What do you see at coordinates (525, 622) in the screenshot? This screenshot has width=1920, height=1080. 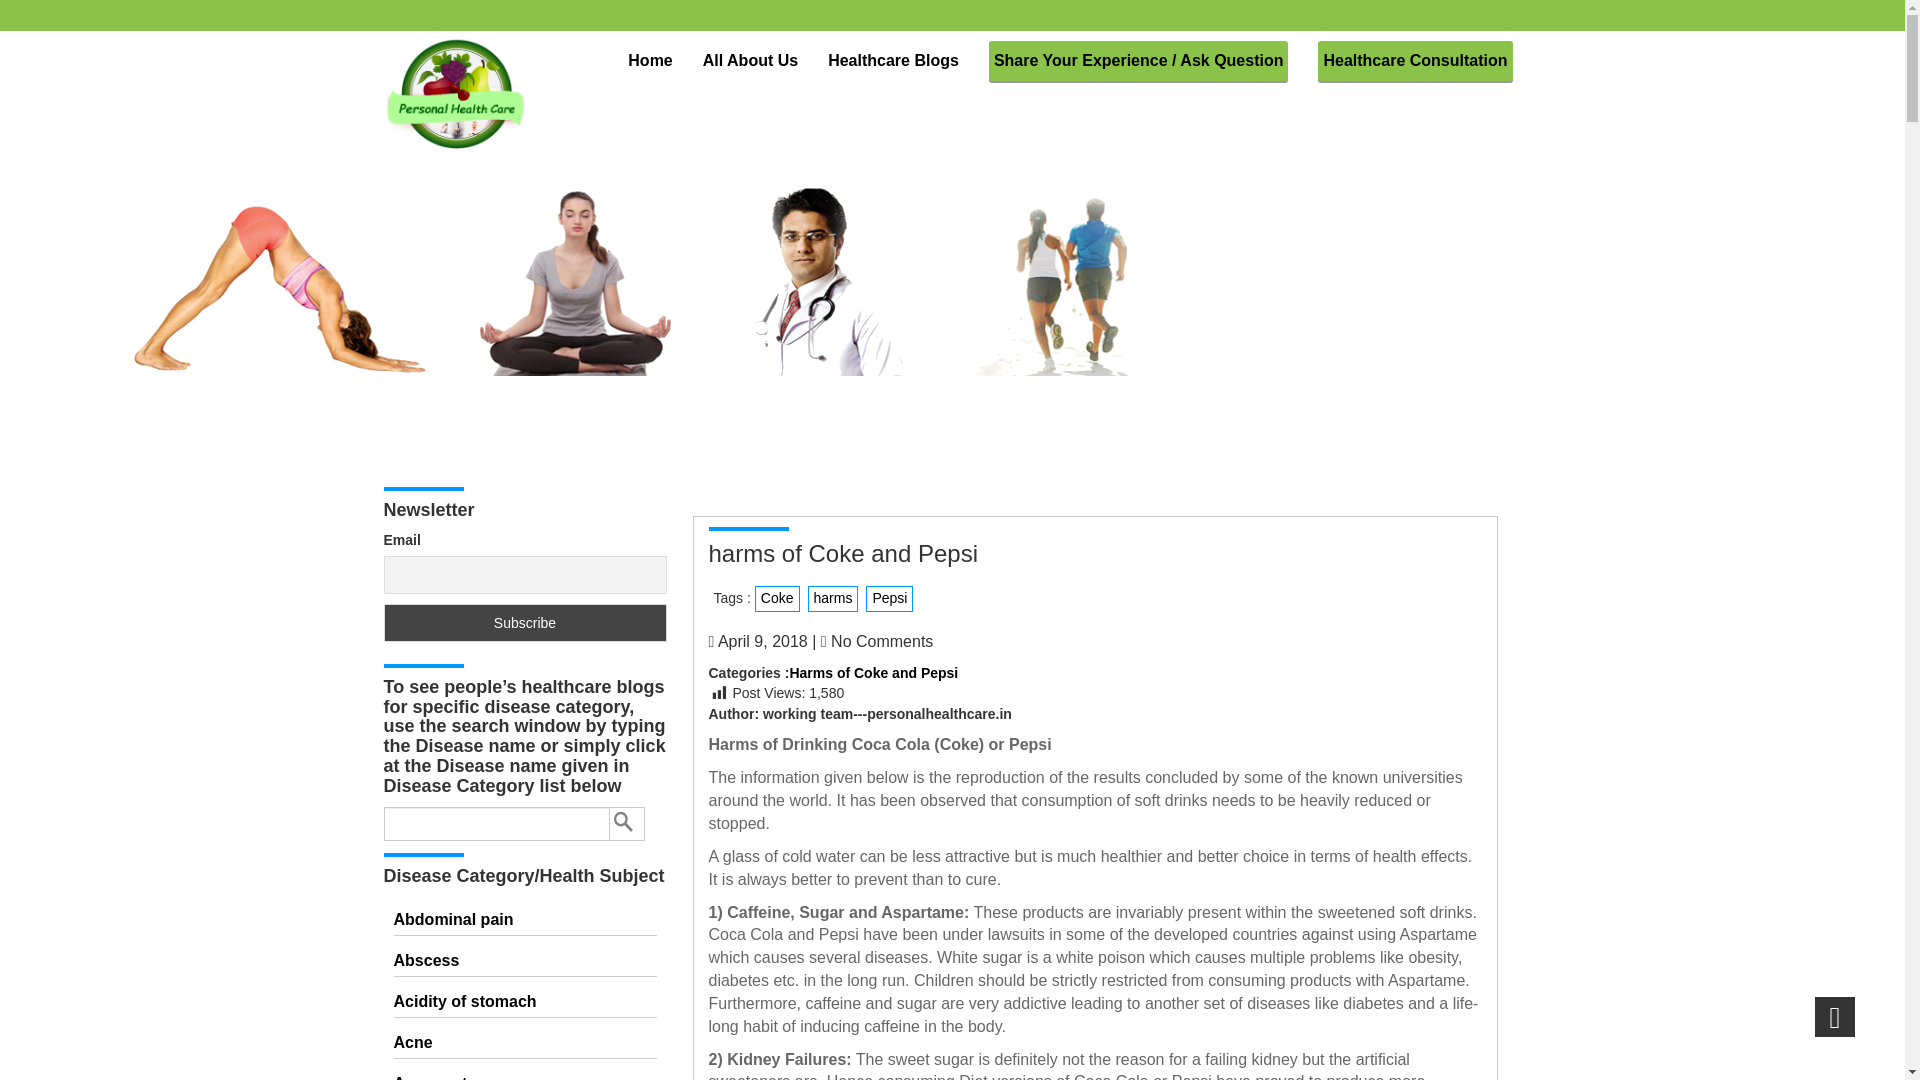 I see `Subscribe` at bounding box center [525, 622].